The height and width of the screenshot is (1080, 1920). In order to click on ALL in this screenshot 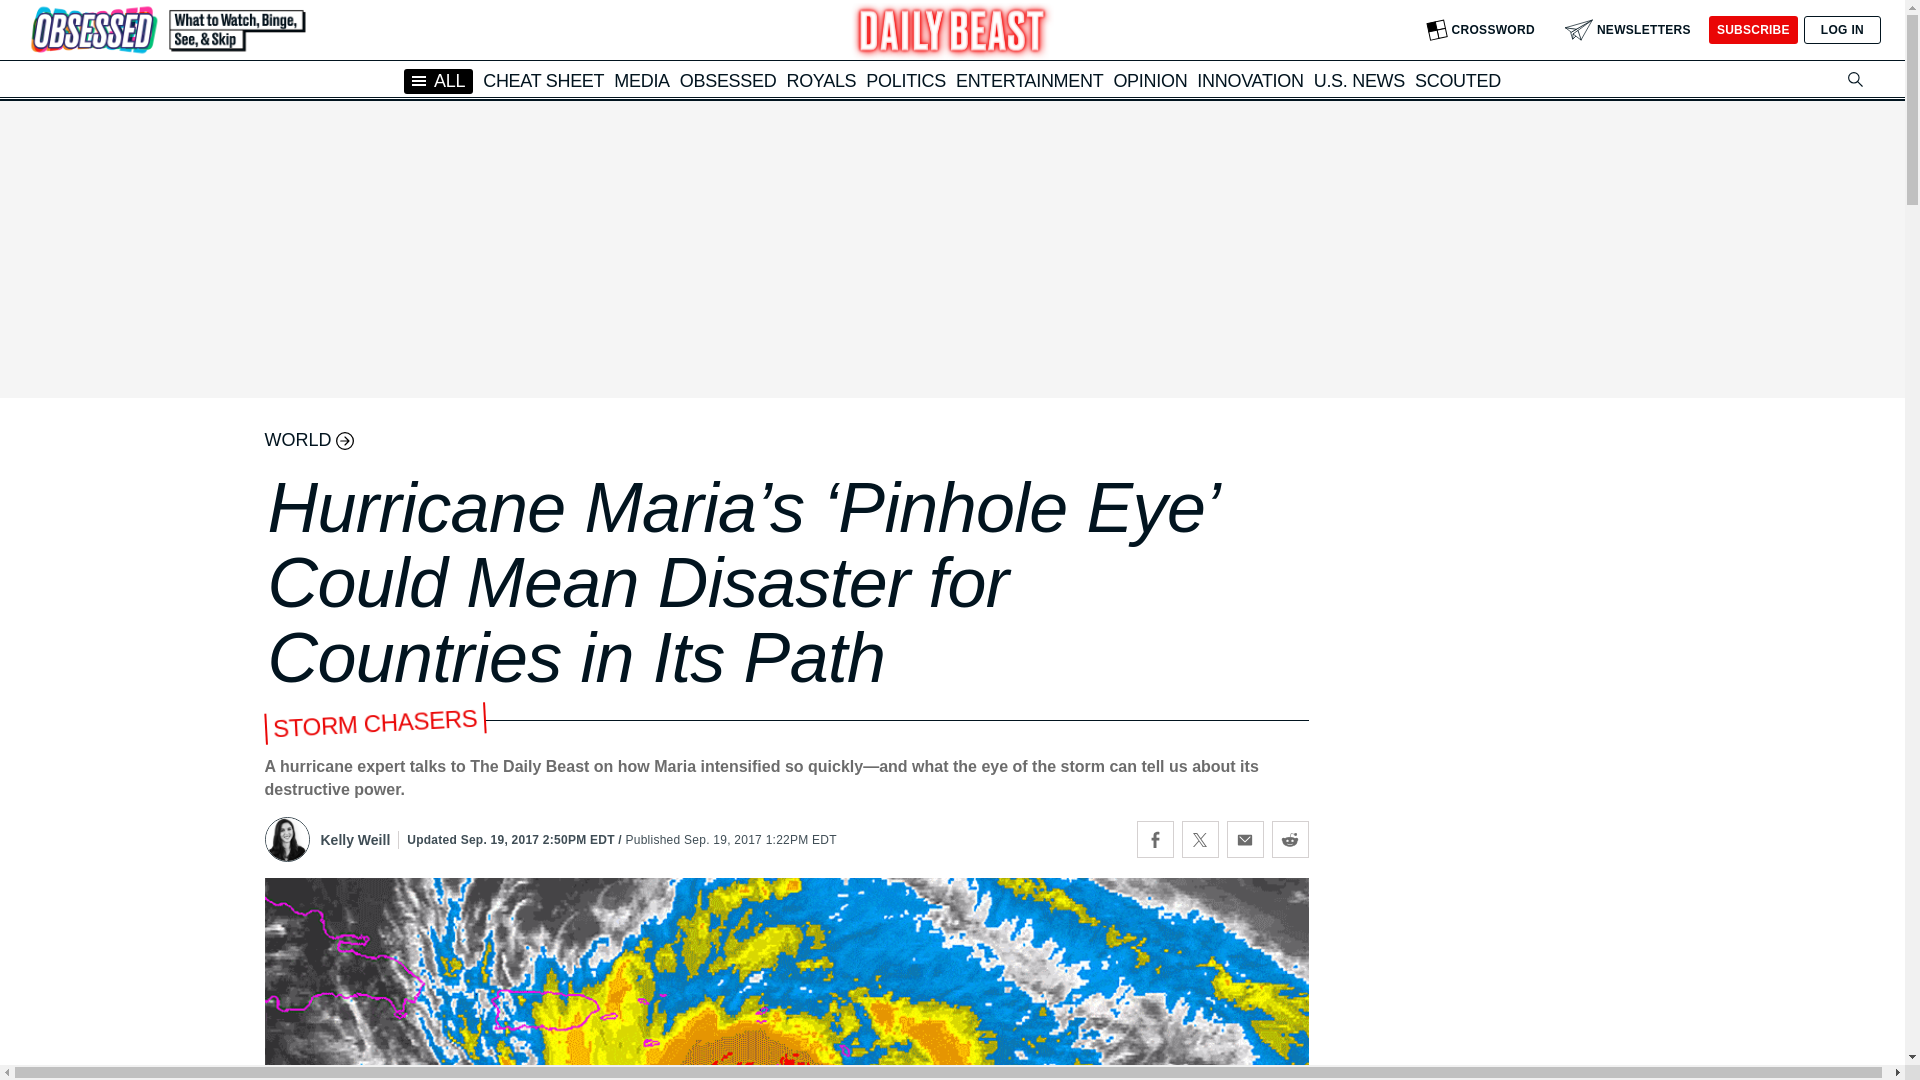, I will do `click(438, 80)`.